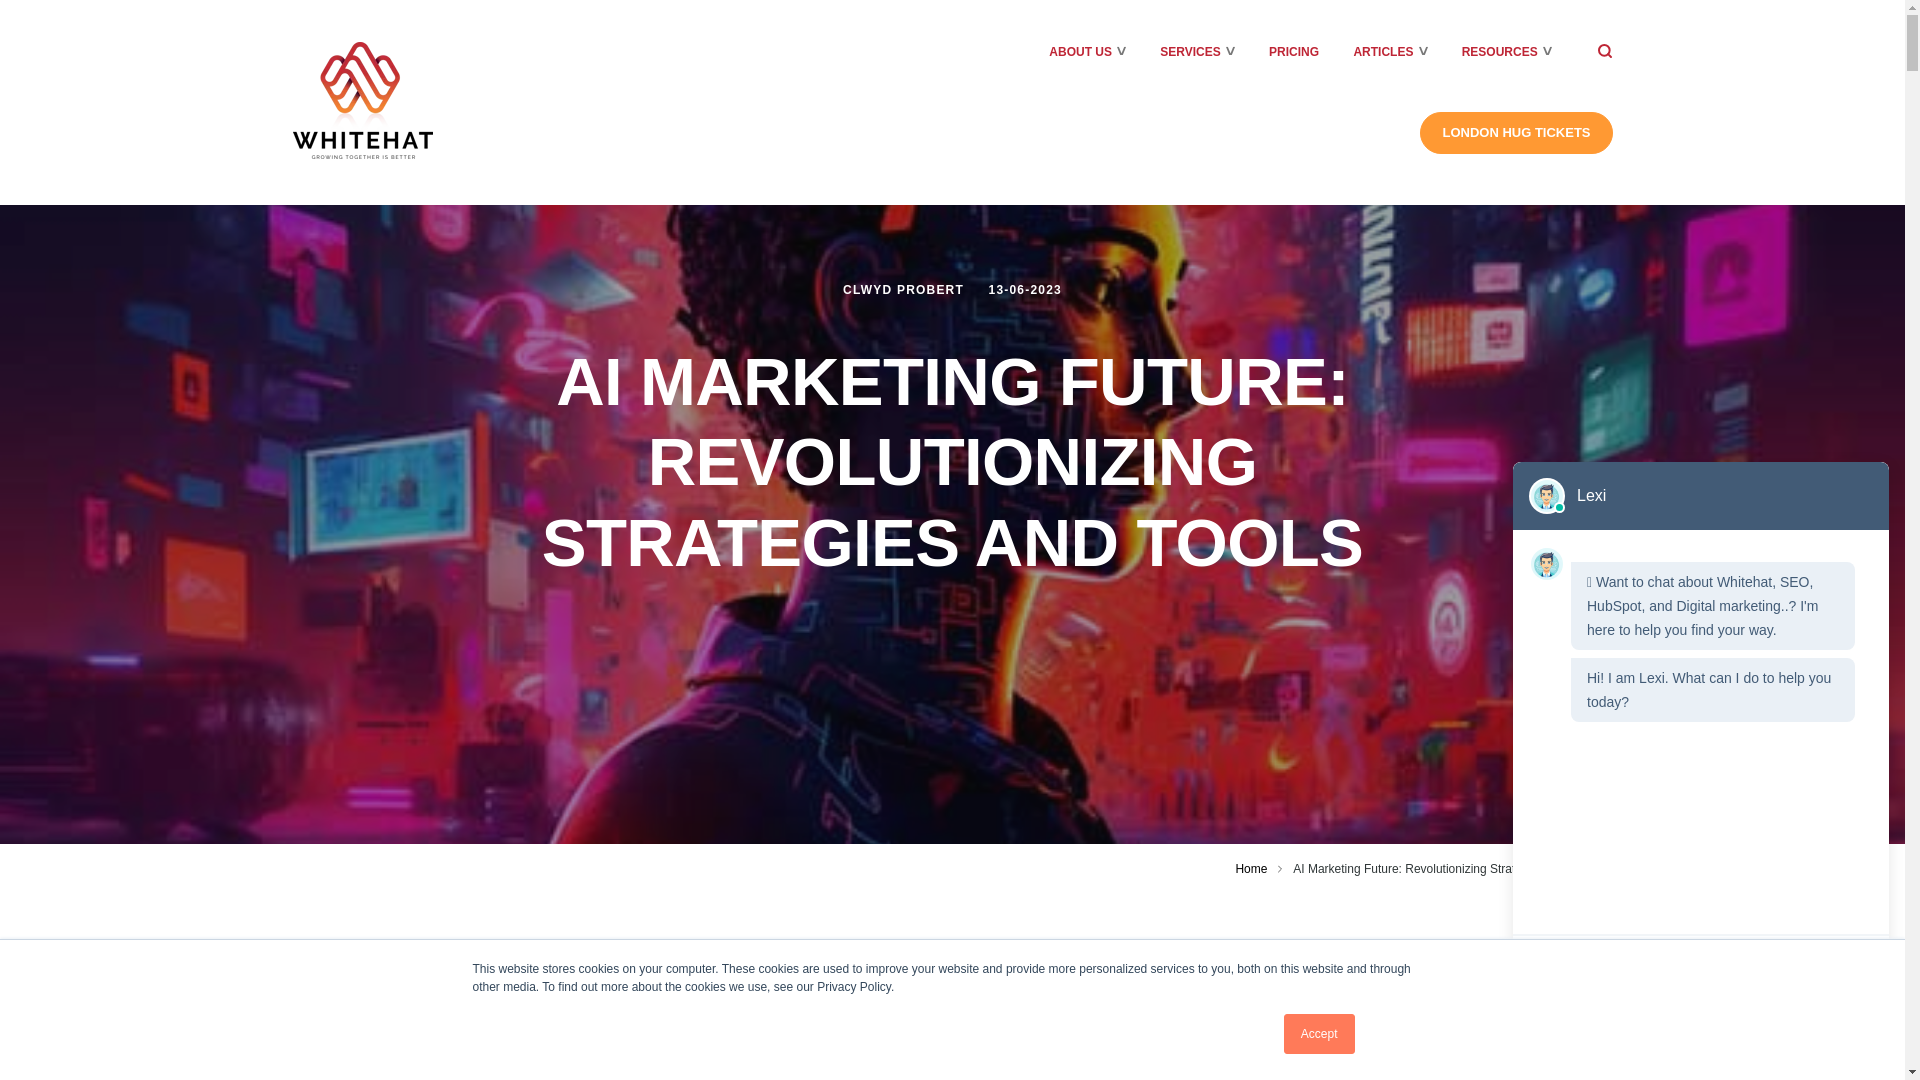 Image resolution: width=1920 pixels, height=1080 pixels. I want to click on marketers must adapt their strategies, so click(946, 1058).